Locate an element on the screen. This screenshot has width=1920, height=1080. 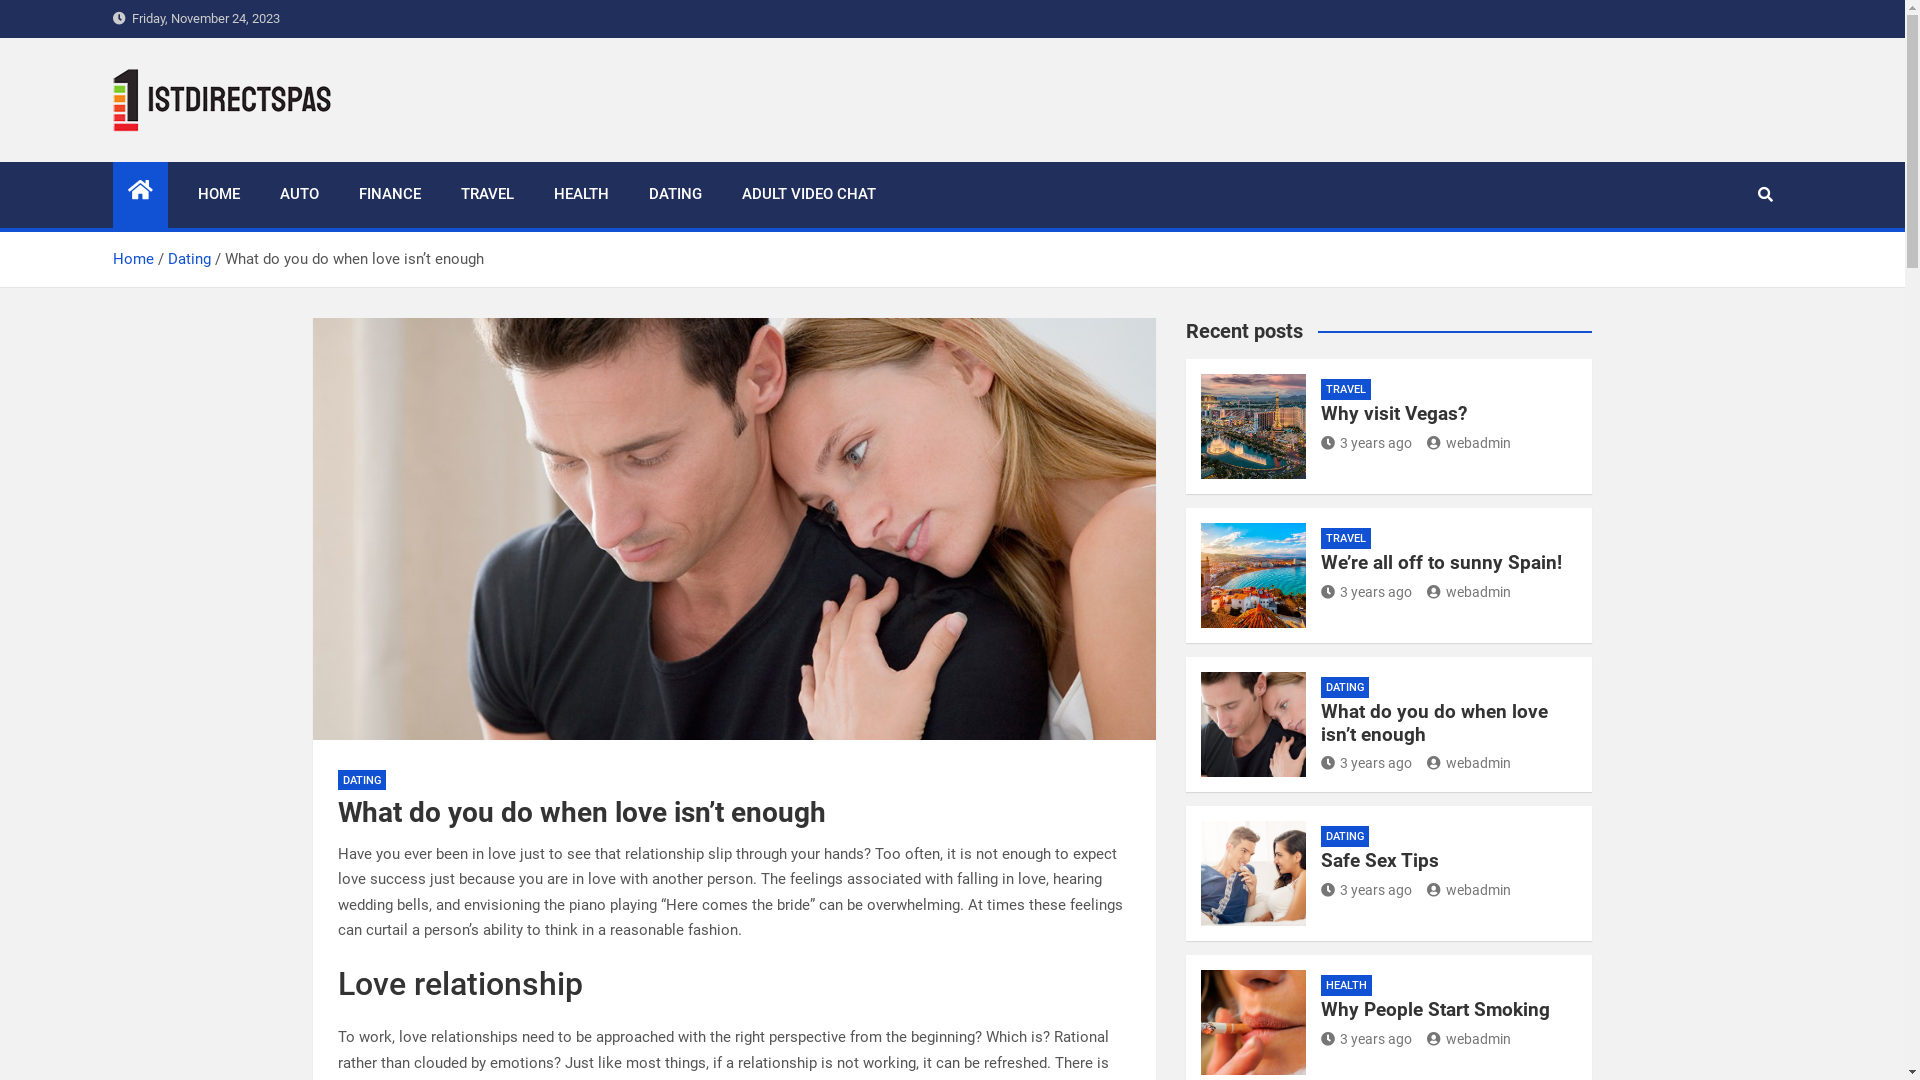
webadmin is located at coordinates (1469, 443).